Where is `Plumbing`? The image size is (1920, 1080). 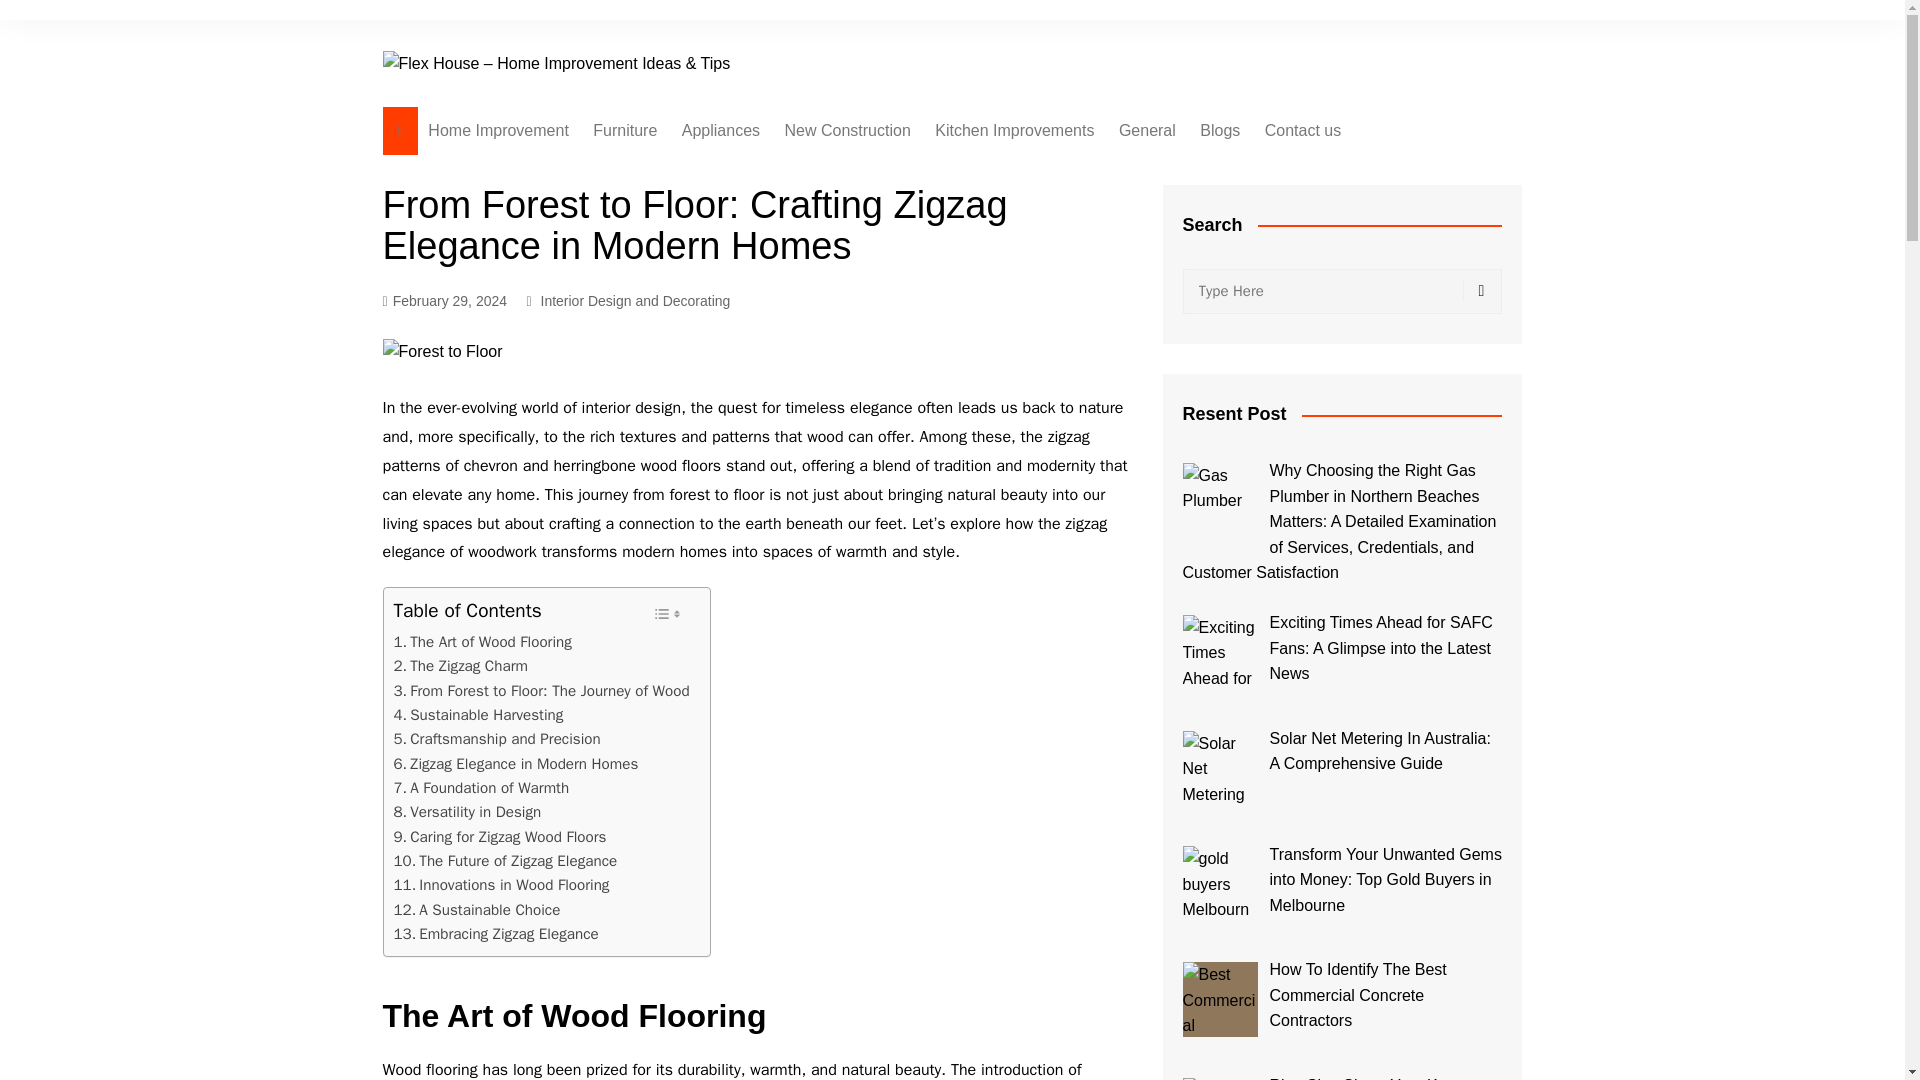
Plumbing is located at coordinates (1218, 204).